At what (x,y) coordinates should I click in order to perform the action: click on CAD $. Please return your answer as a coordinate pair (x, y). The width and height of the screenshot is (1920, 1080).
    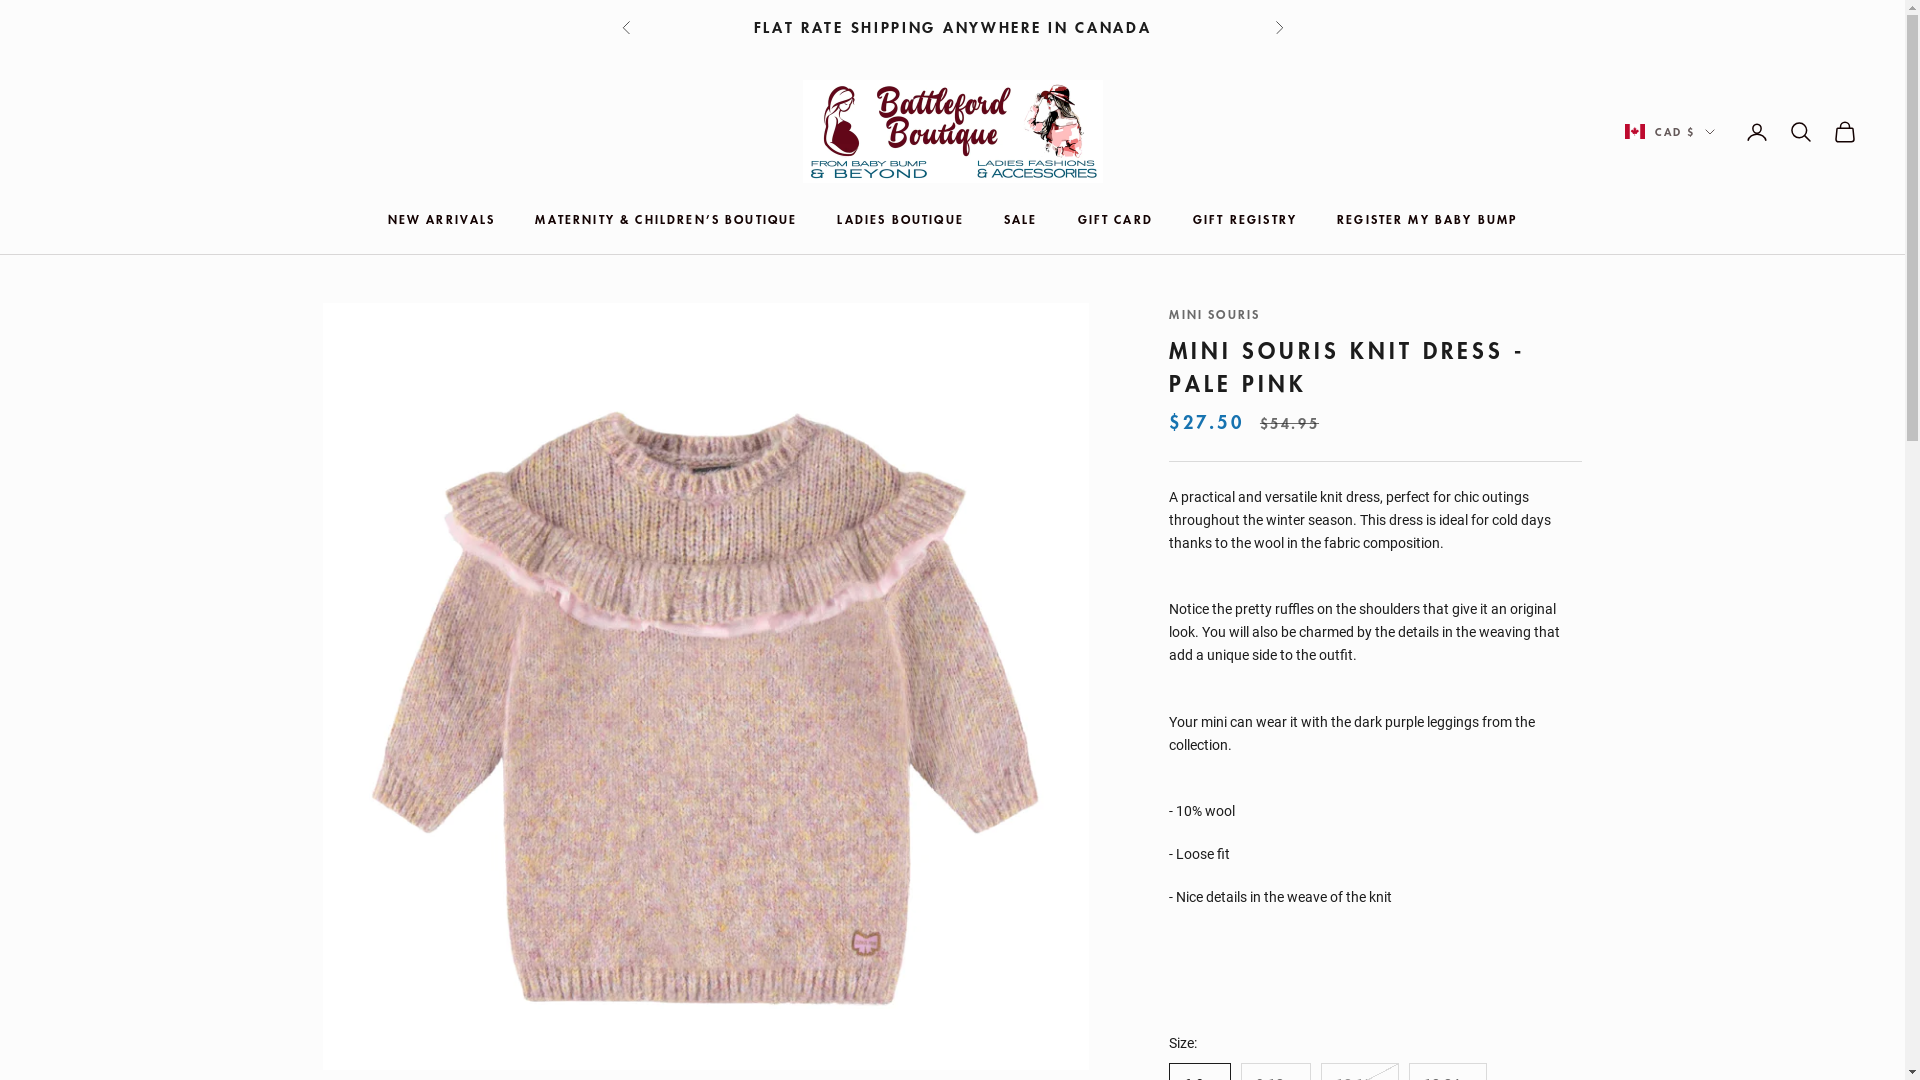
    Looking at the image, I should click on (1670, 132).